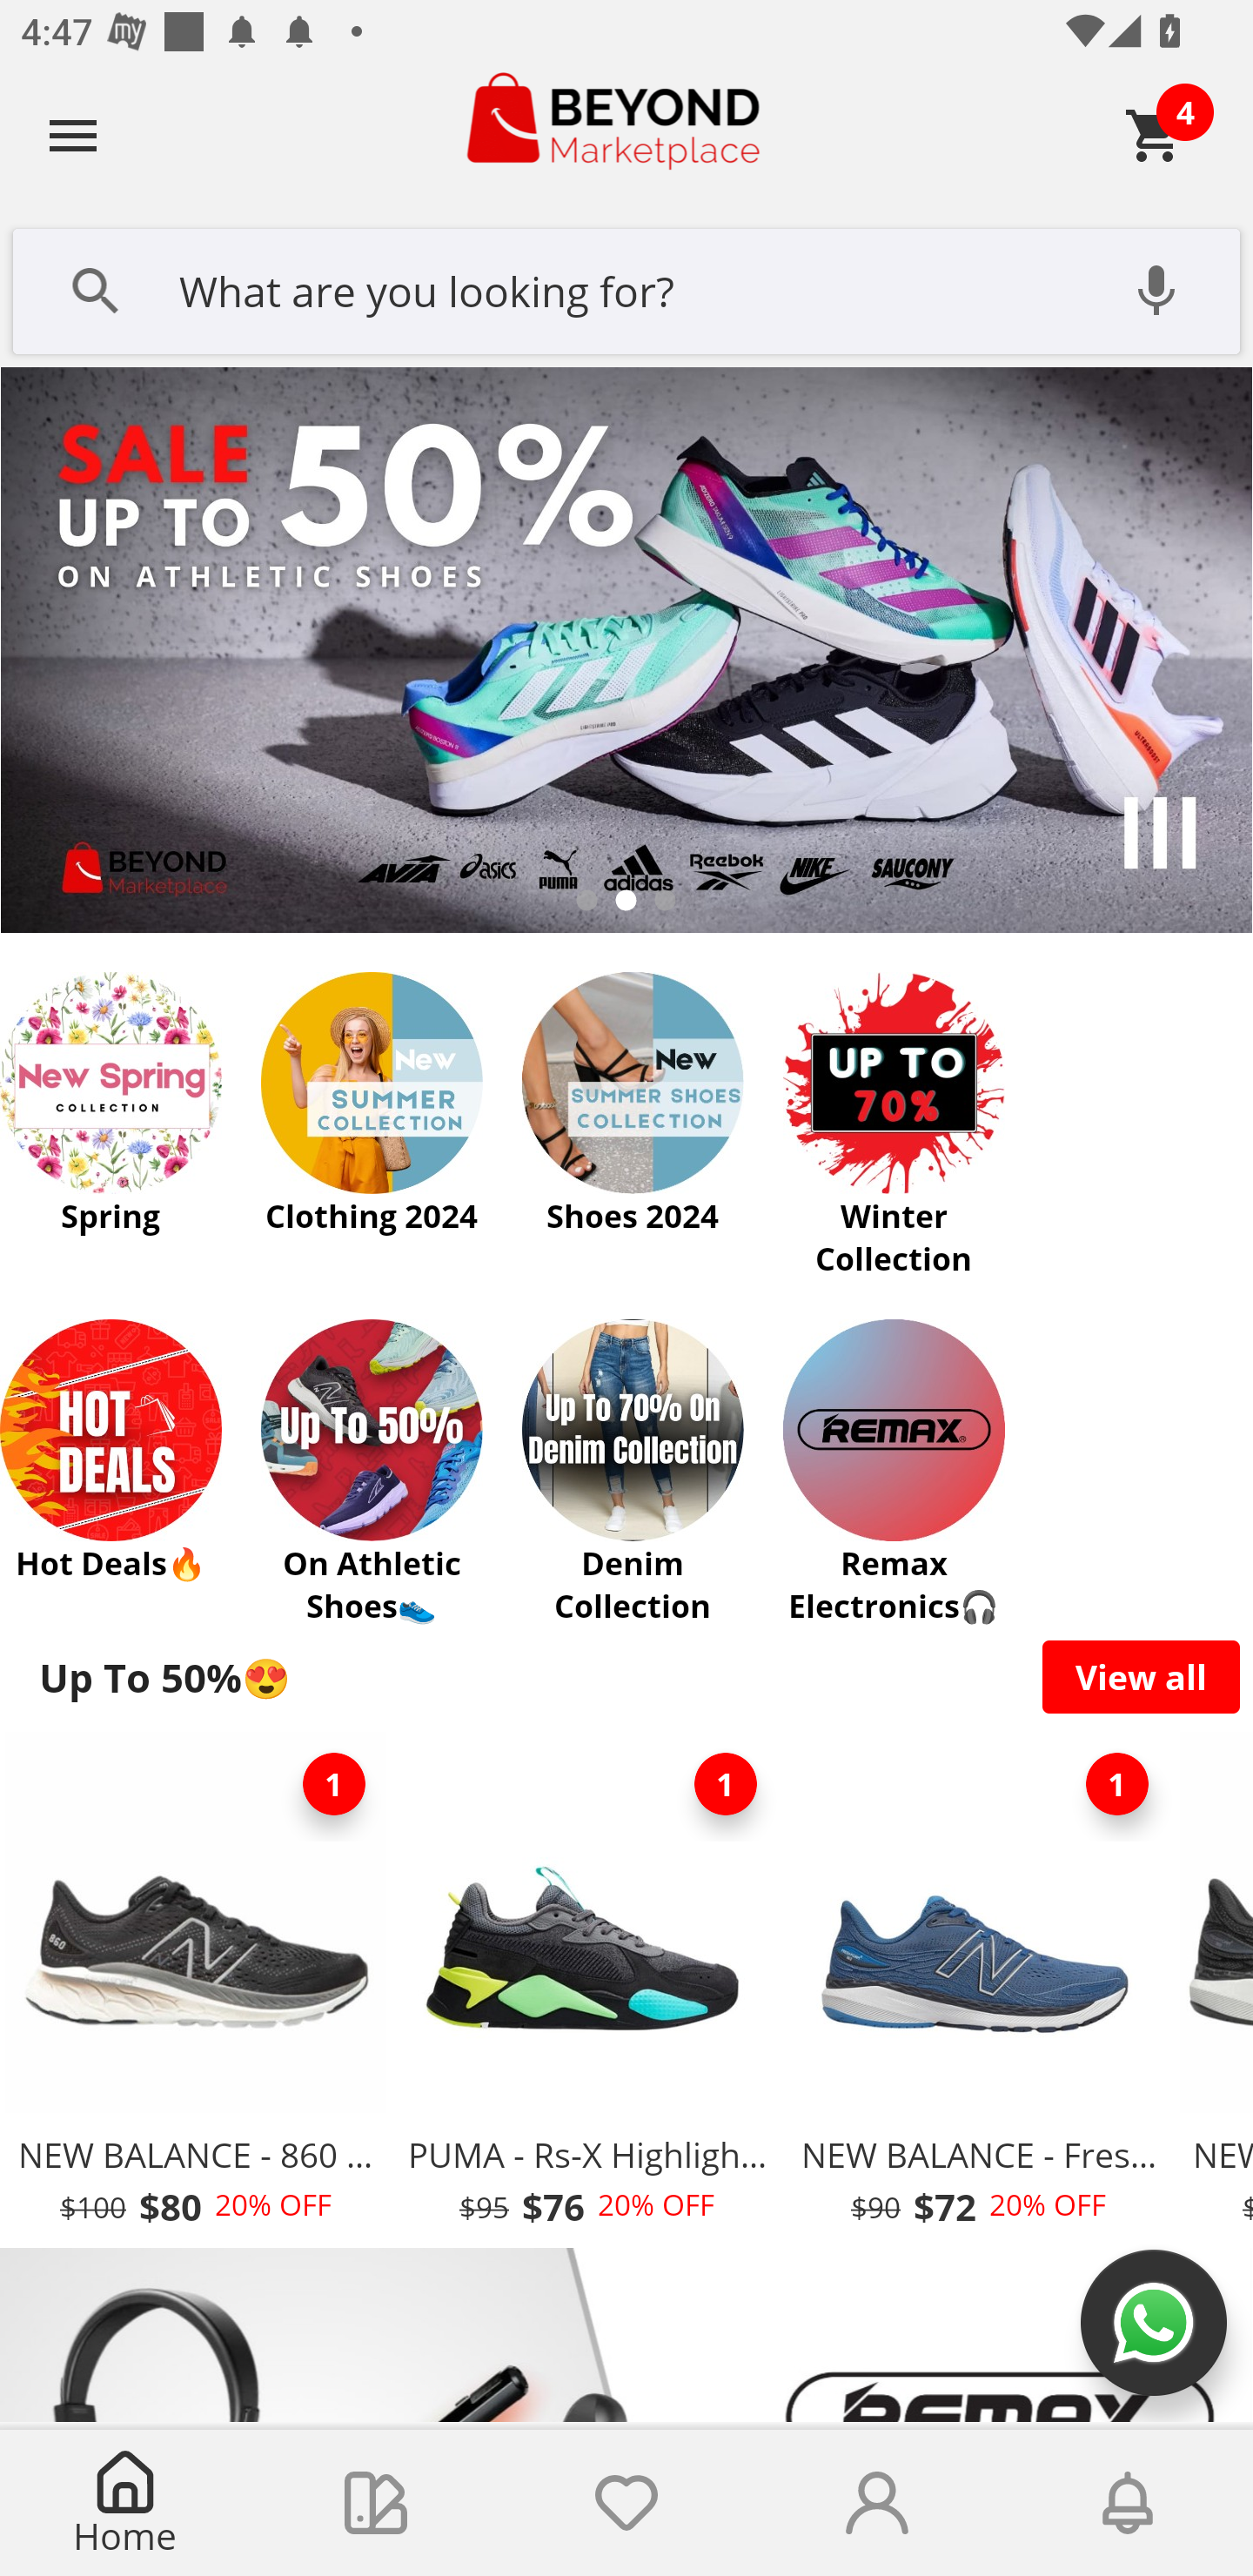 The height and width of the screenshot is (2576, 1253). Describe the element at coordinates (376, 2503) in the screenshot. I see `Collections` at that location.